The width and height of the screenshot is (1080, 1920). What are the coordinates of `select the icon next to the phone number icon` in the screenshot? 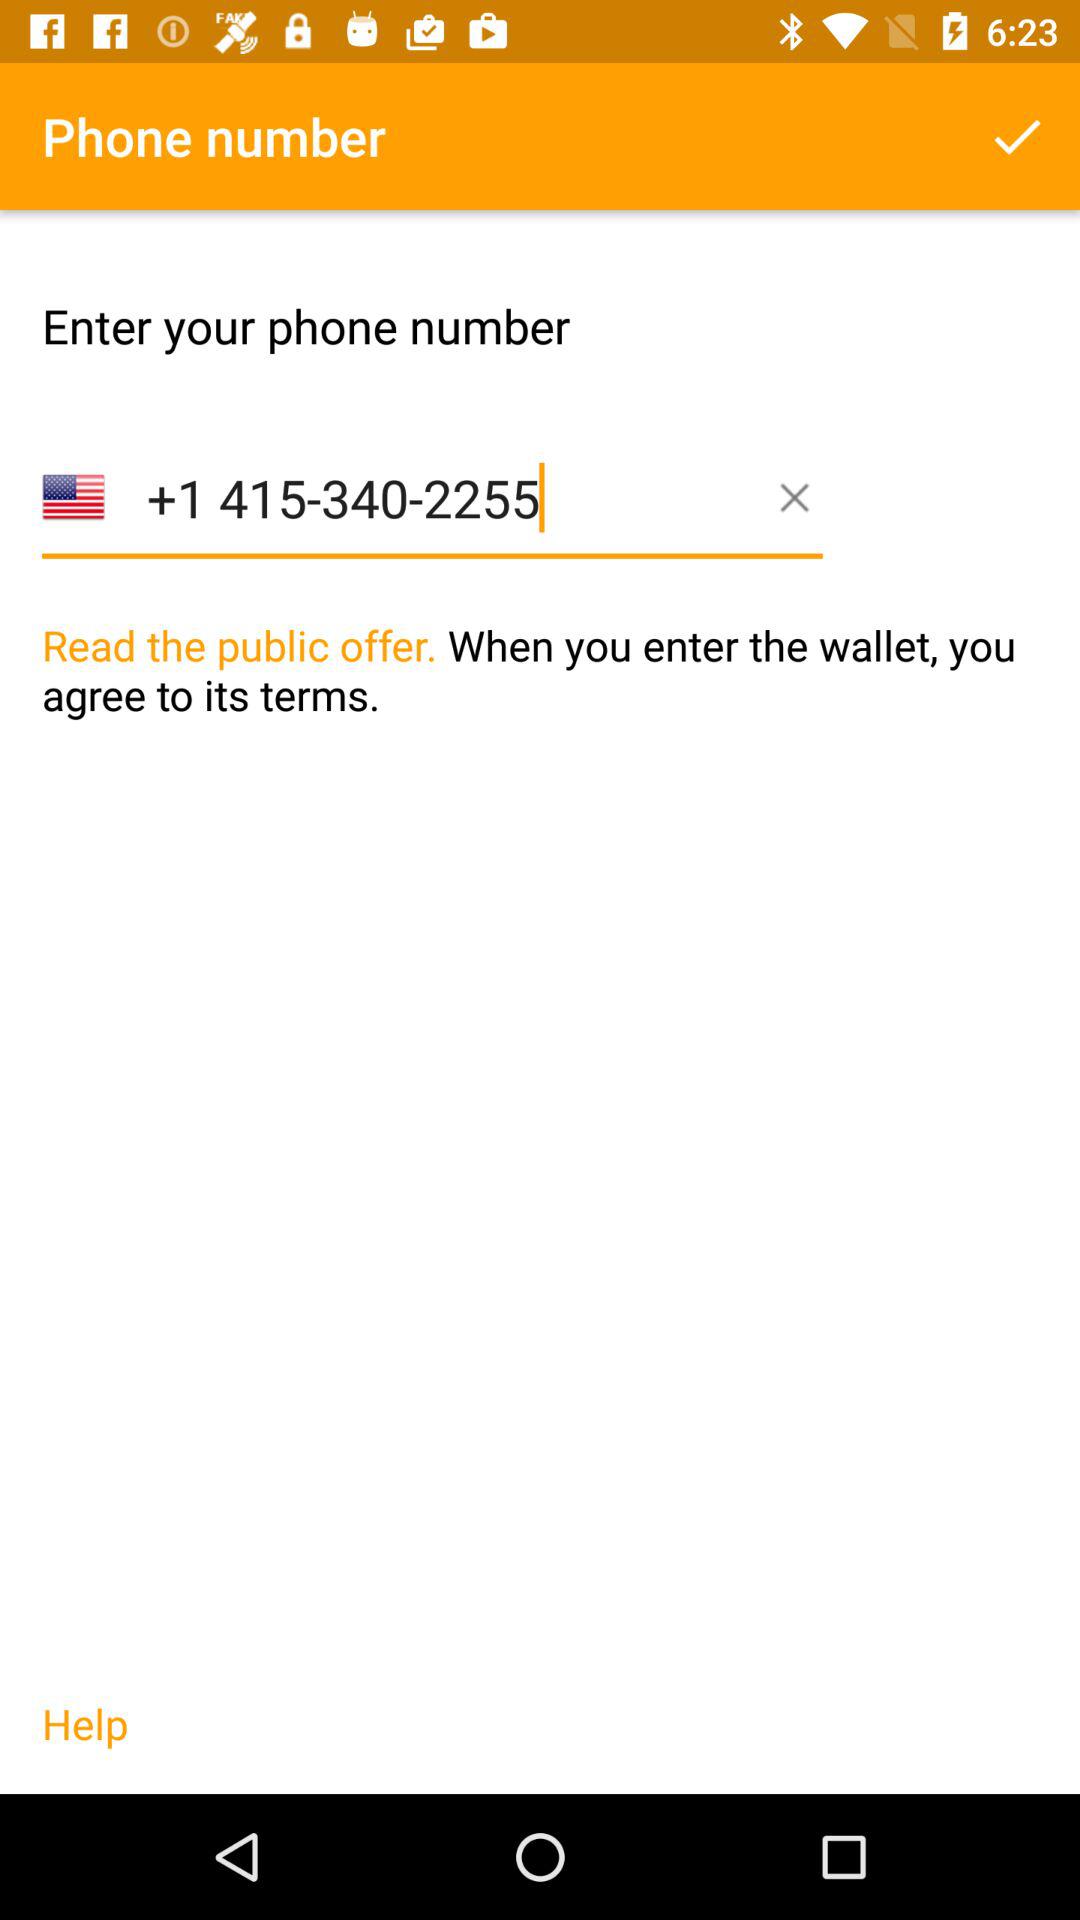 It's located at (1016, 136).